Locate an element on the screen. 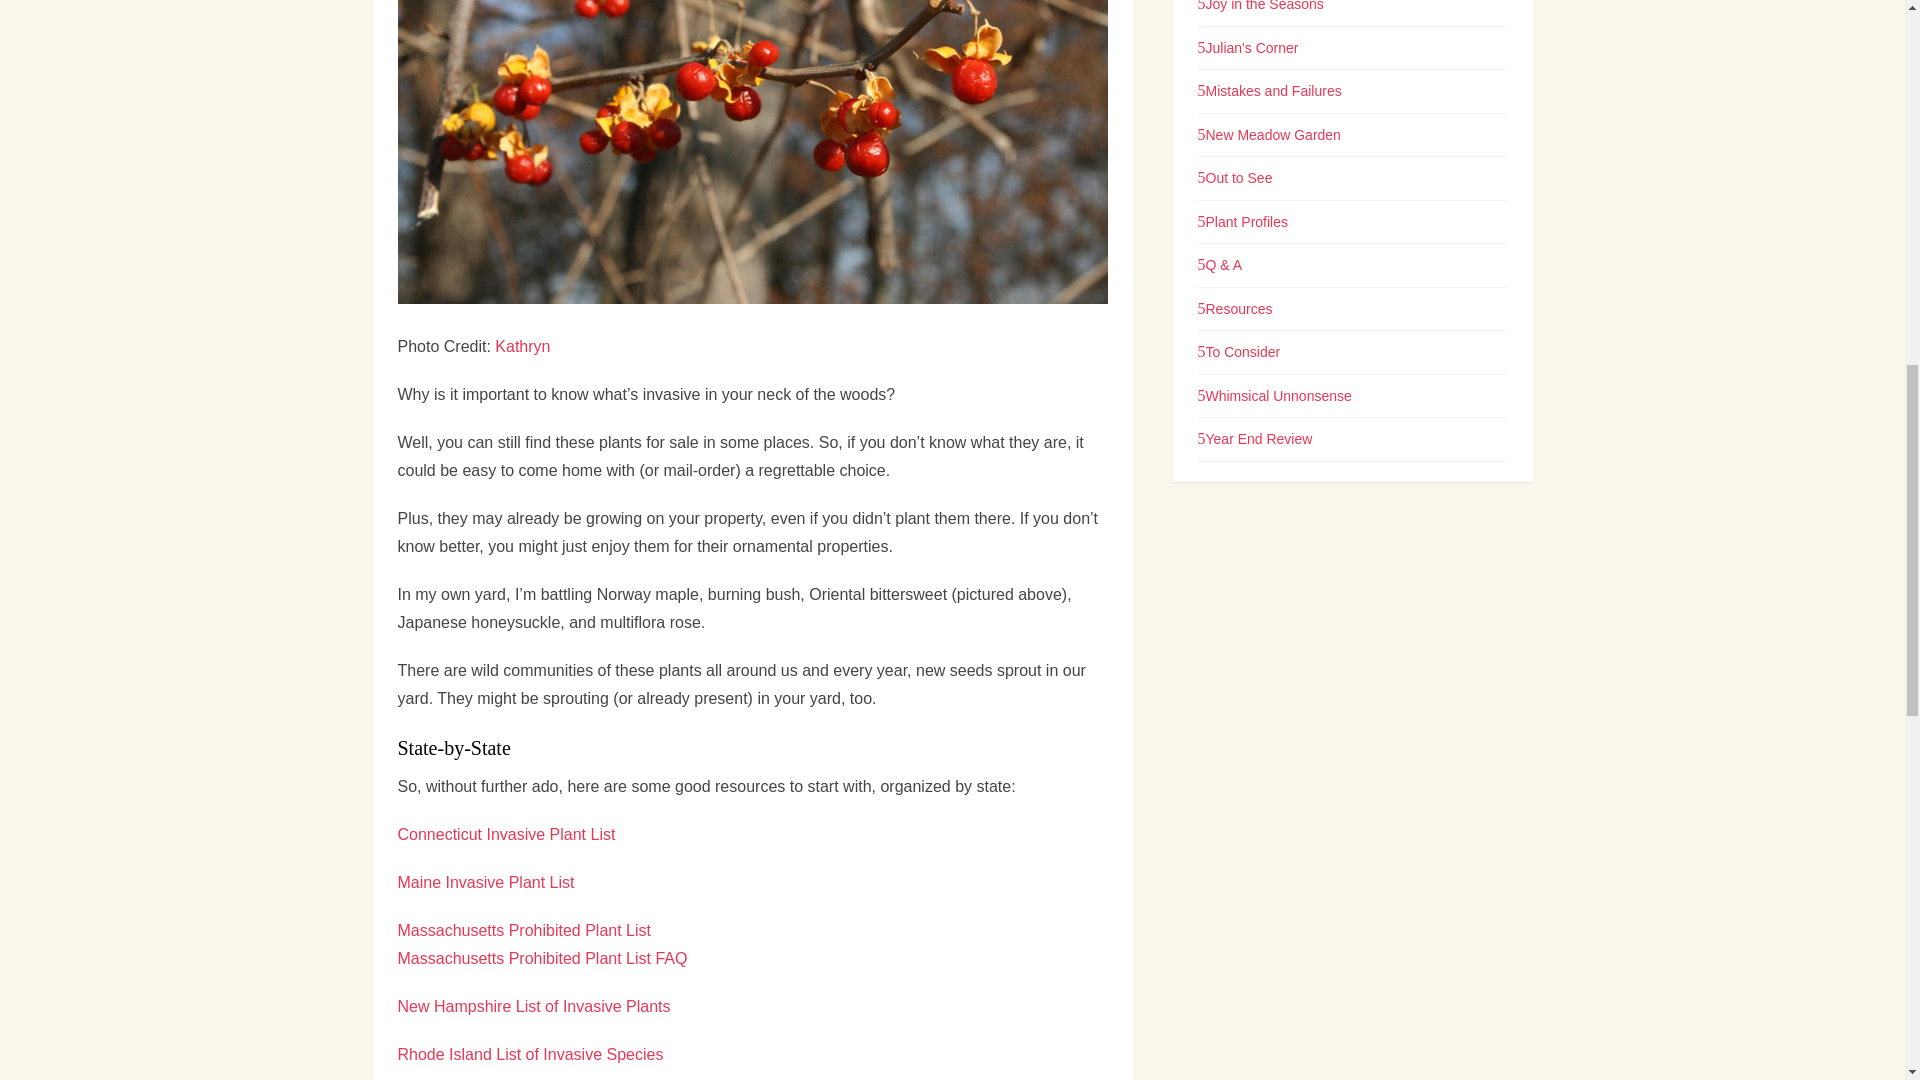 The image size is (1920, 1080). Mistakes and Failures is located at coordinates (1270, 91).